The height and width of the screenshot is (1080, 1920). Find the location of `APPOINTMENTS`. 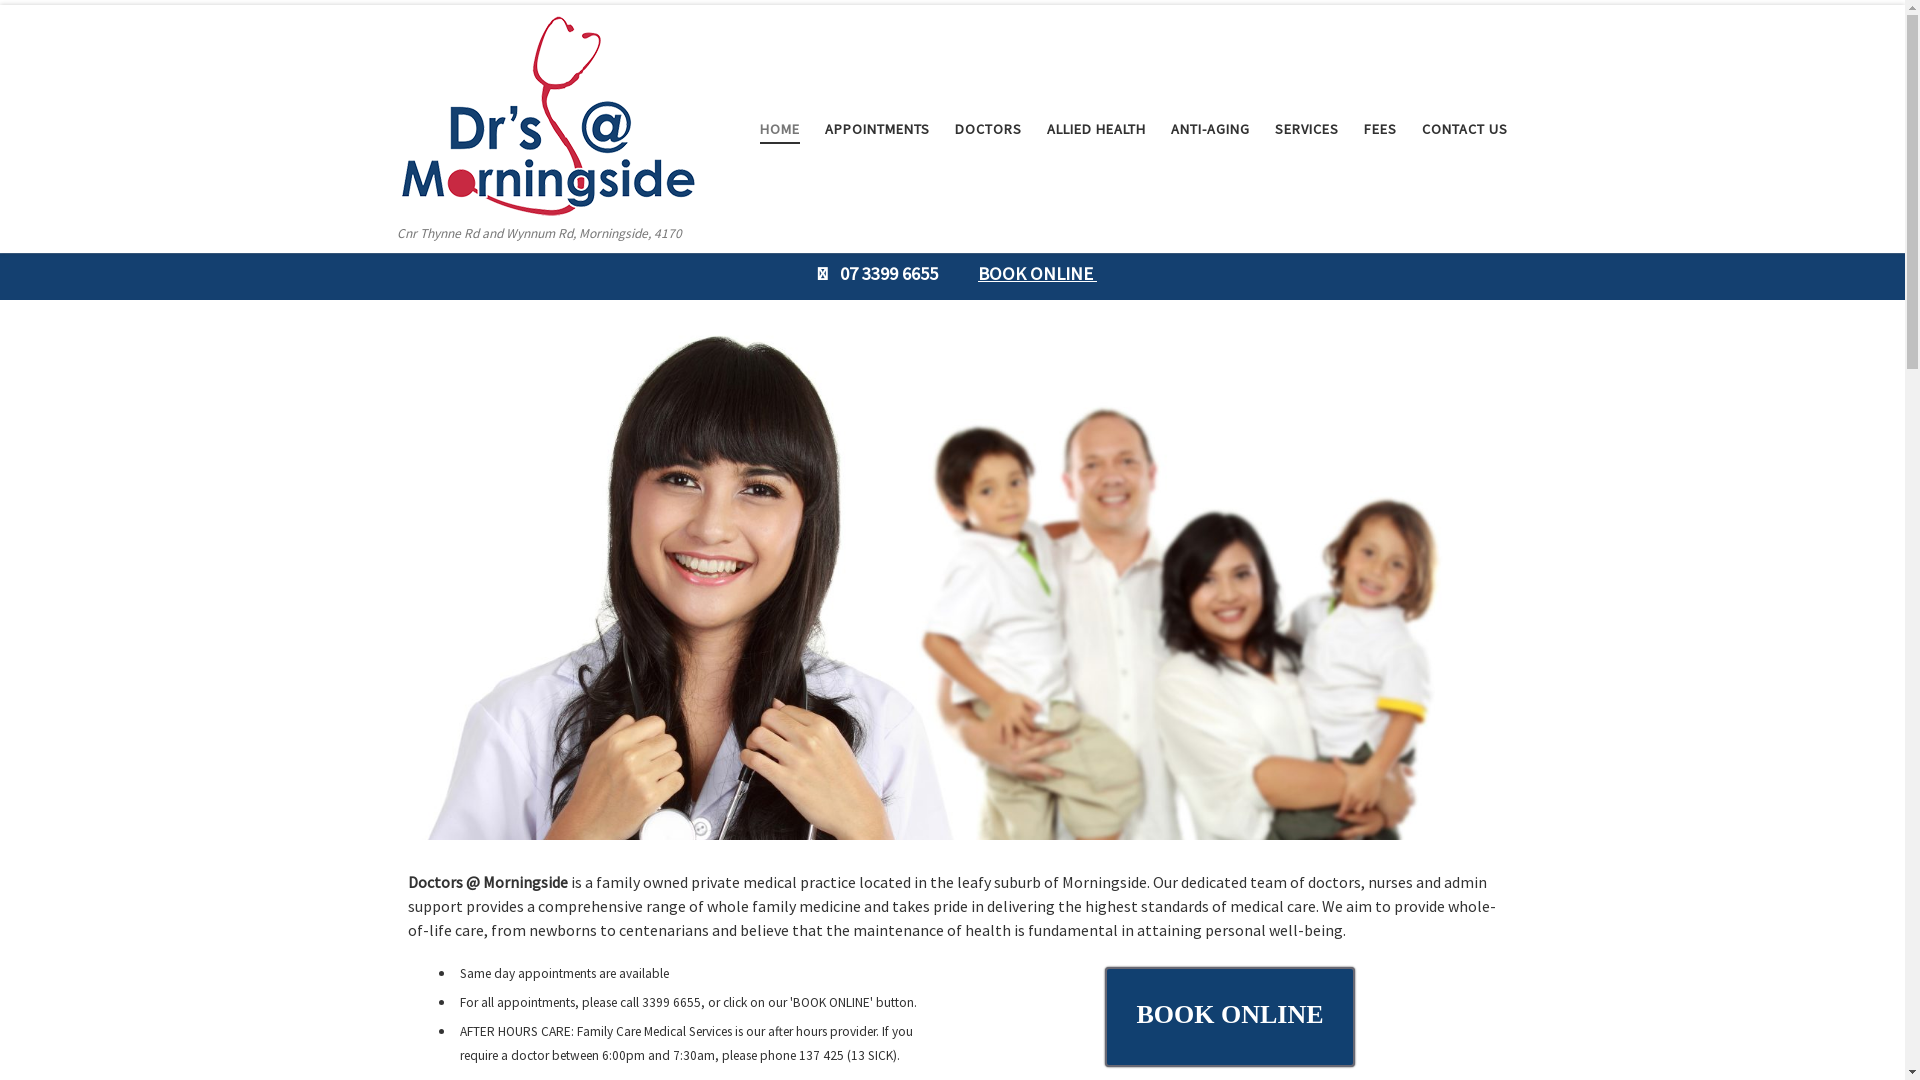

APPOINTMENTS is located at coordinates (877, 129).